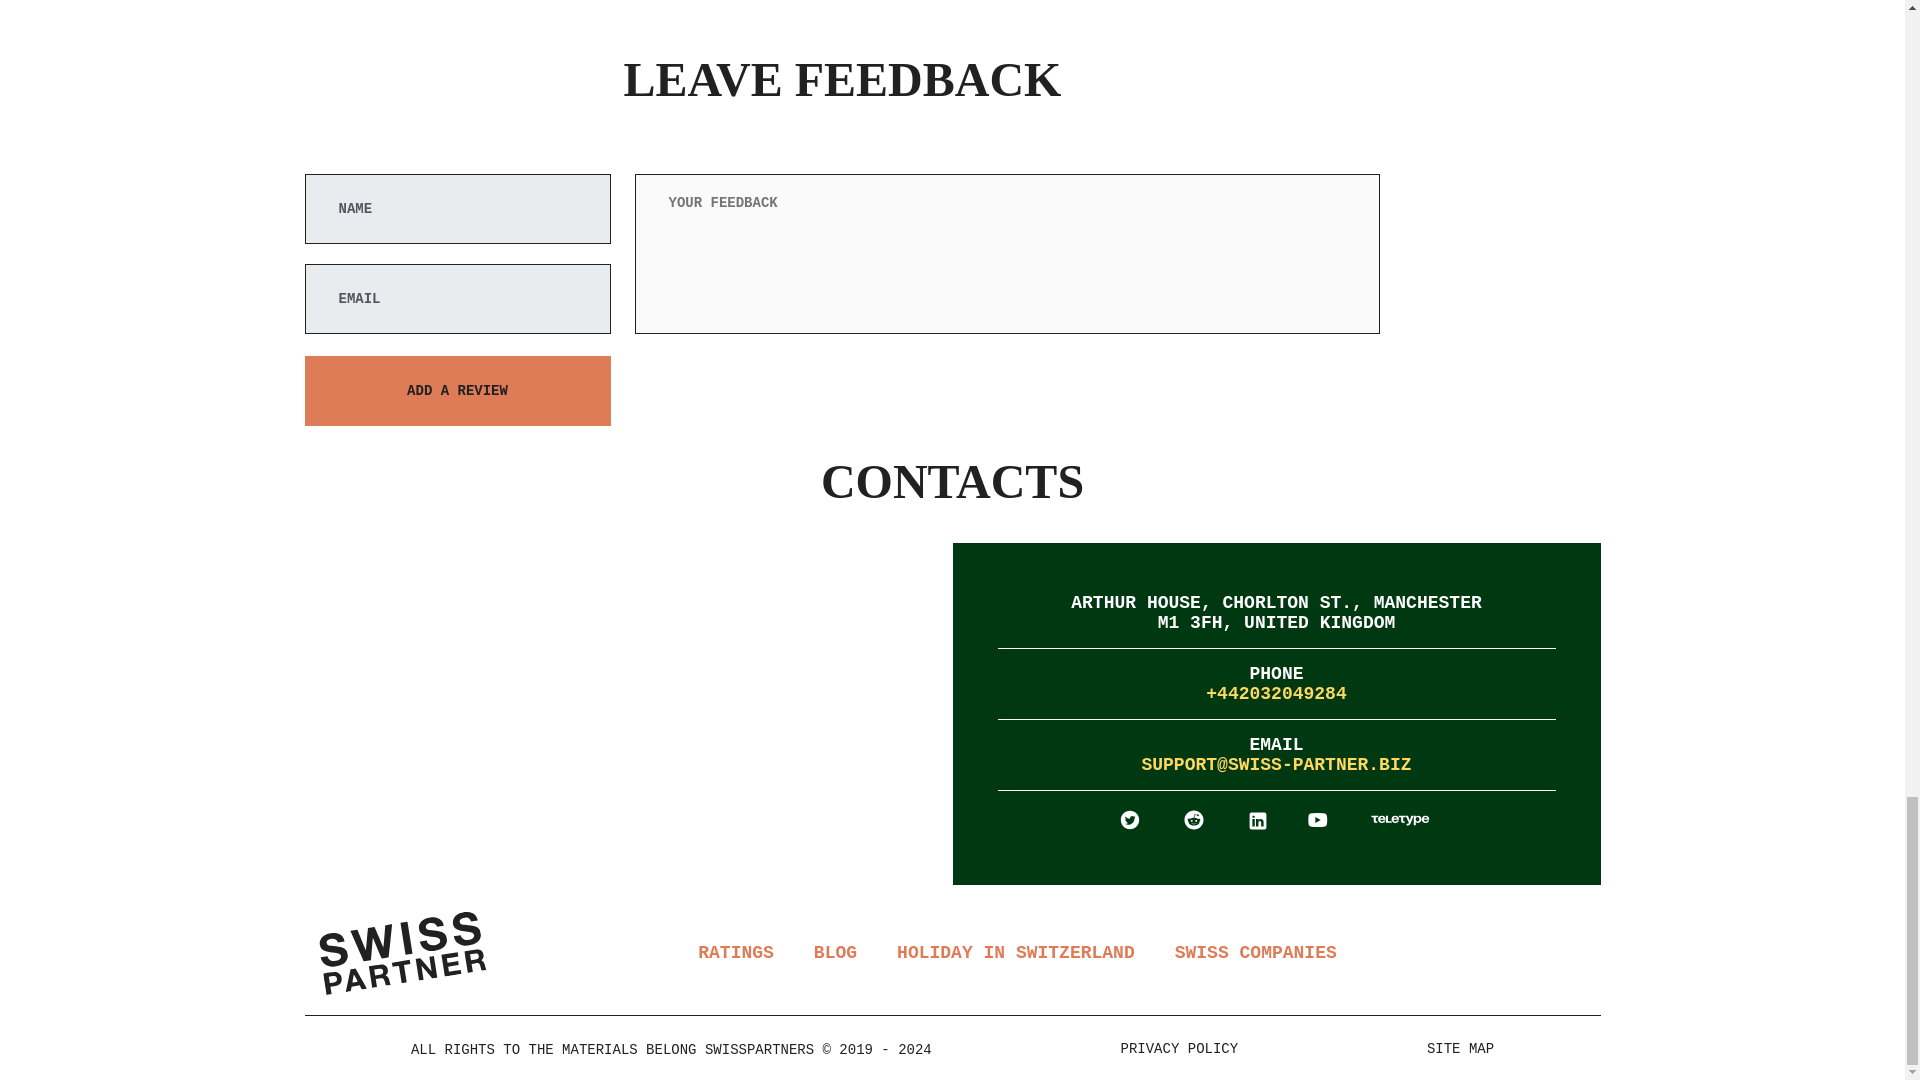 The image size is (1920, 1080). I want to click on HOLIDAY IN SWITZERLAND, so click(1015, 952).